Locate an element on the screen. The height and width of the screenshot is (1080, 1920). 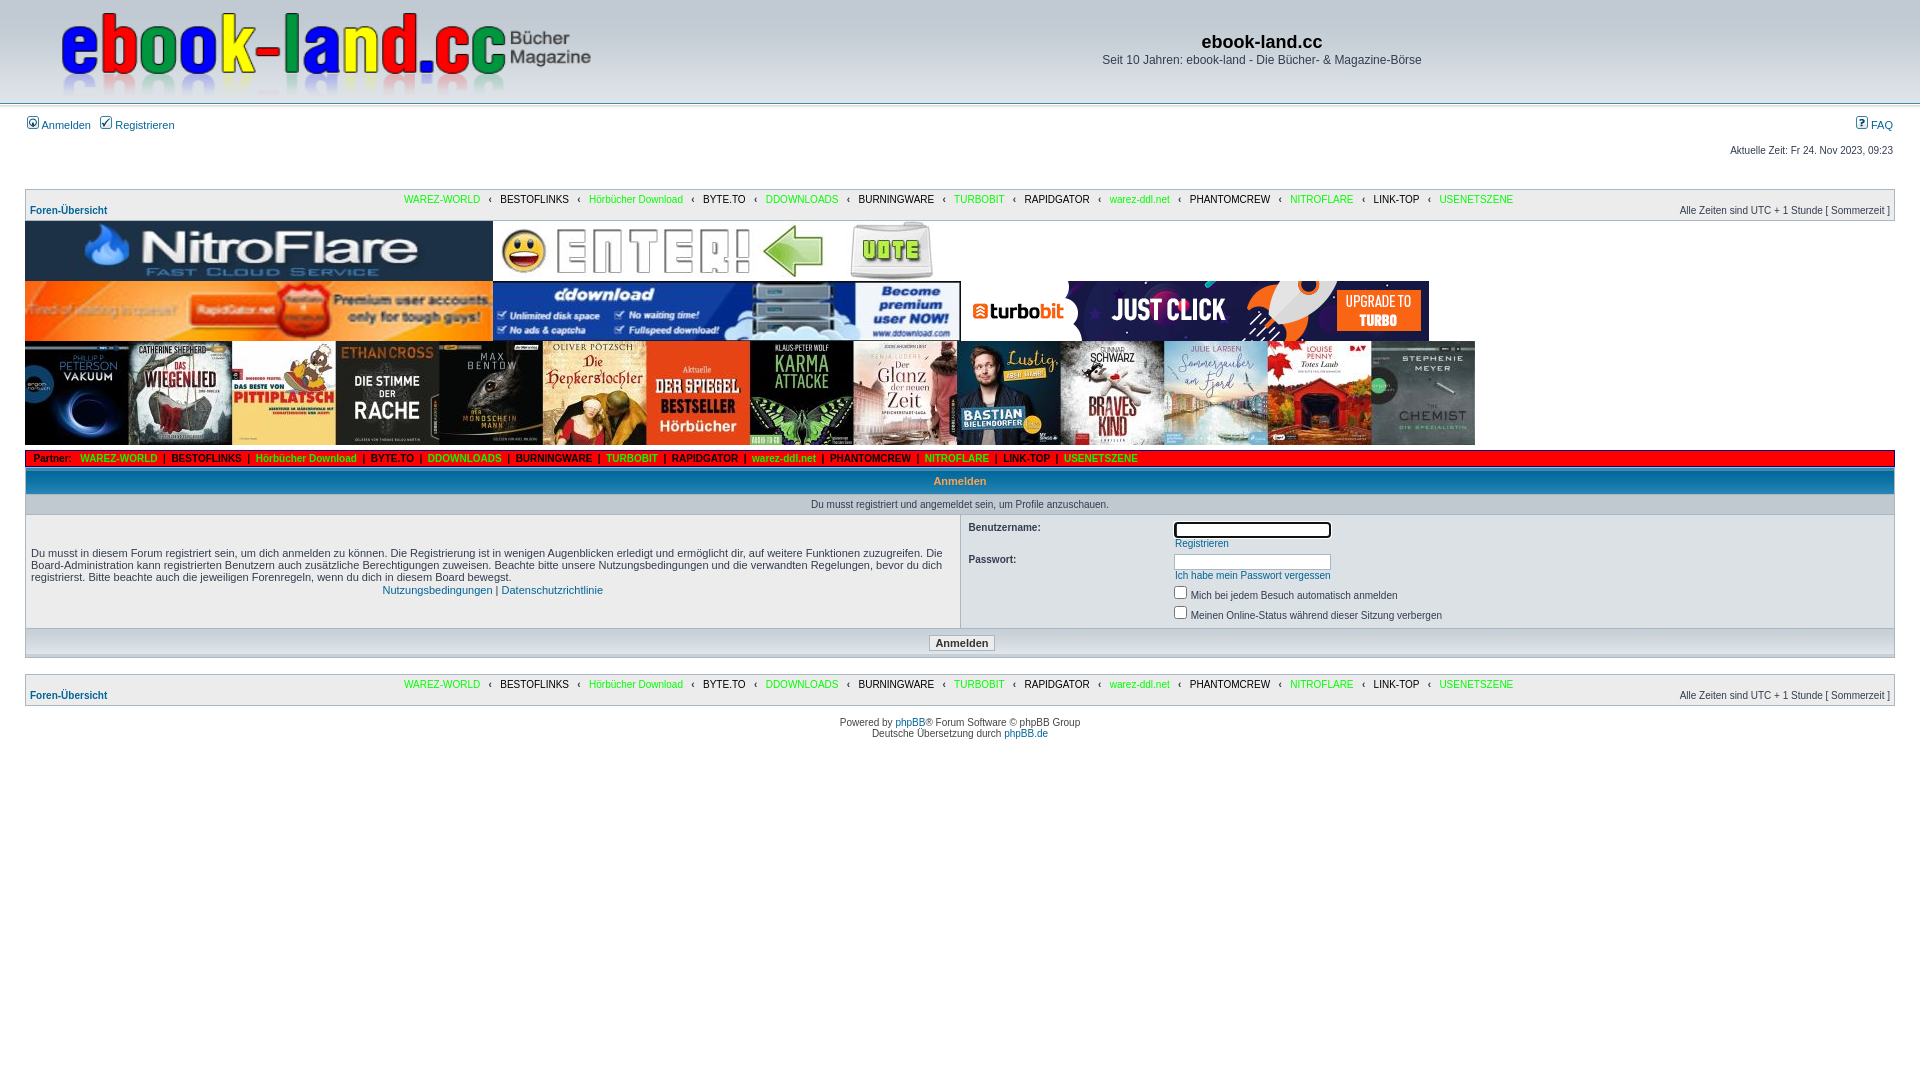
warez-ddl.net is located at coordinates (1140, 684).